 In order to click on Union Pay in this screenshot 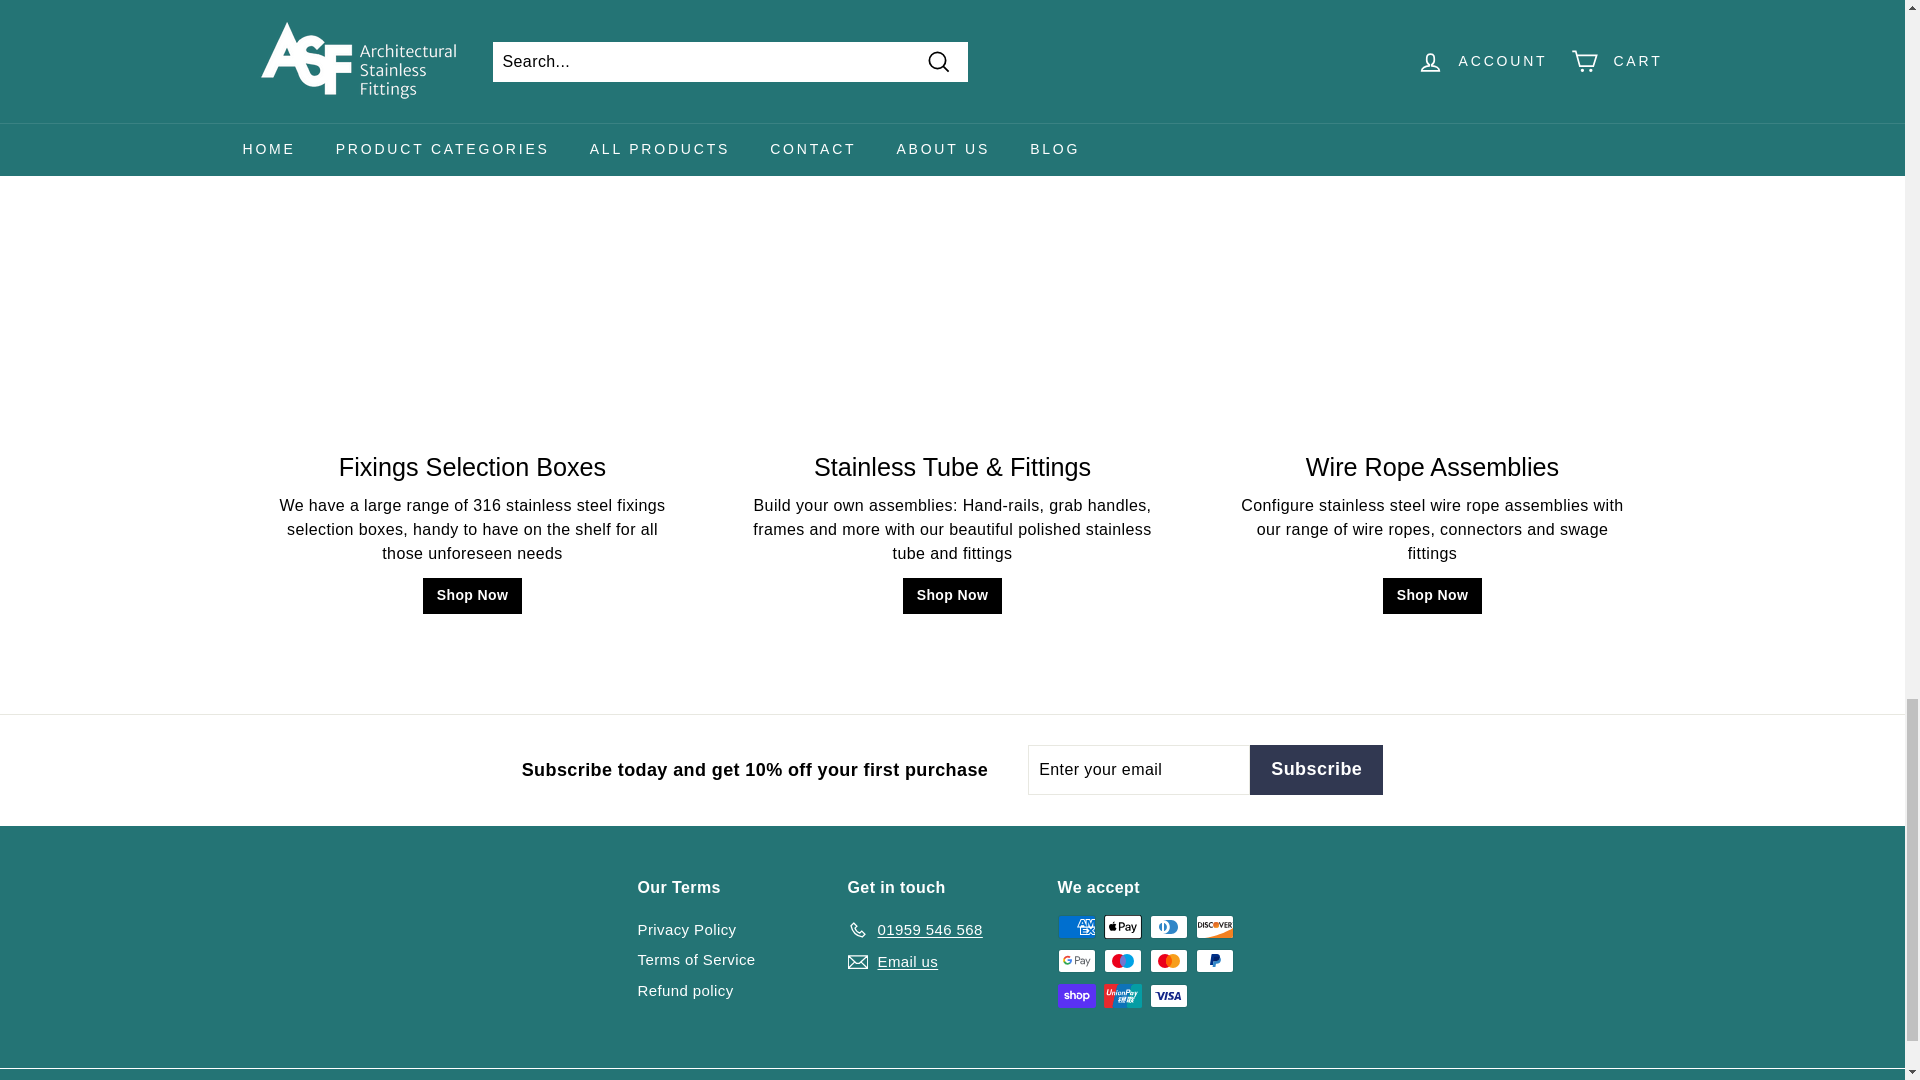, I will do `click(1123, 995)`.